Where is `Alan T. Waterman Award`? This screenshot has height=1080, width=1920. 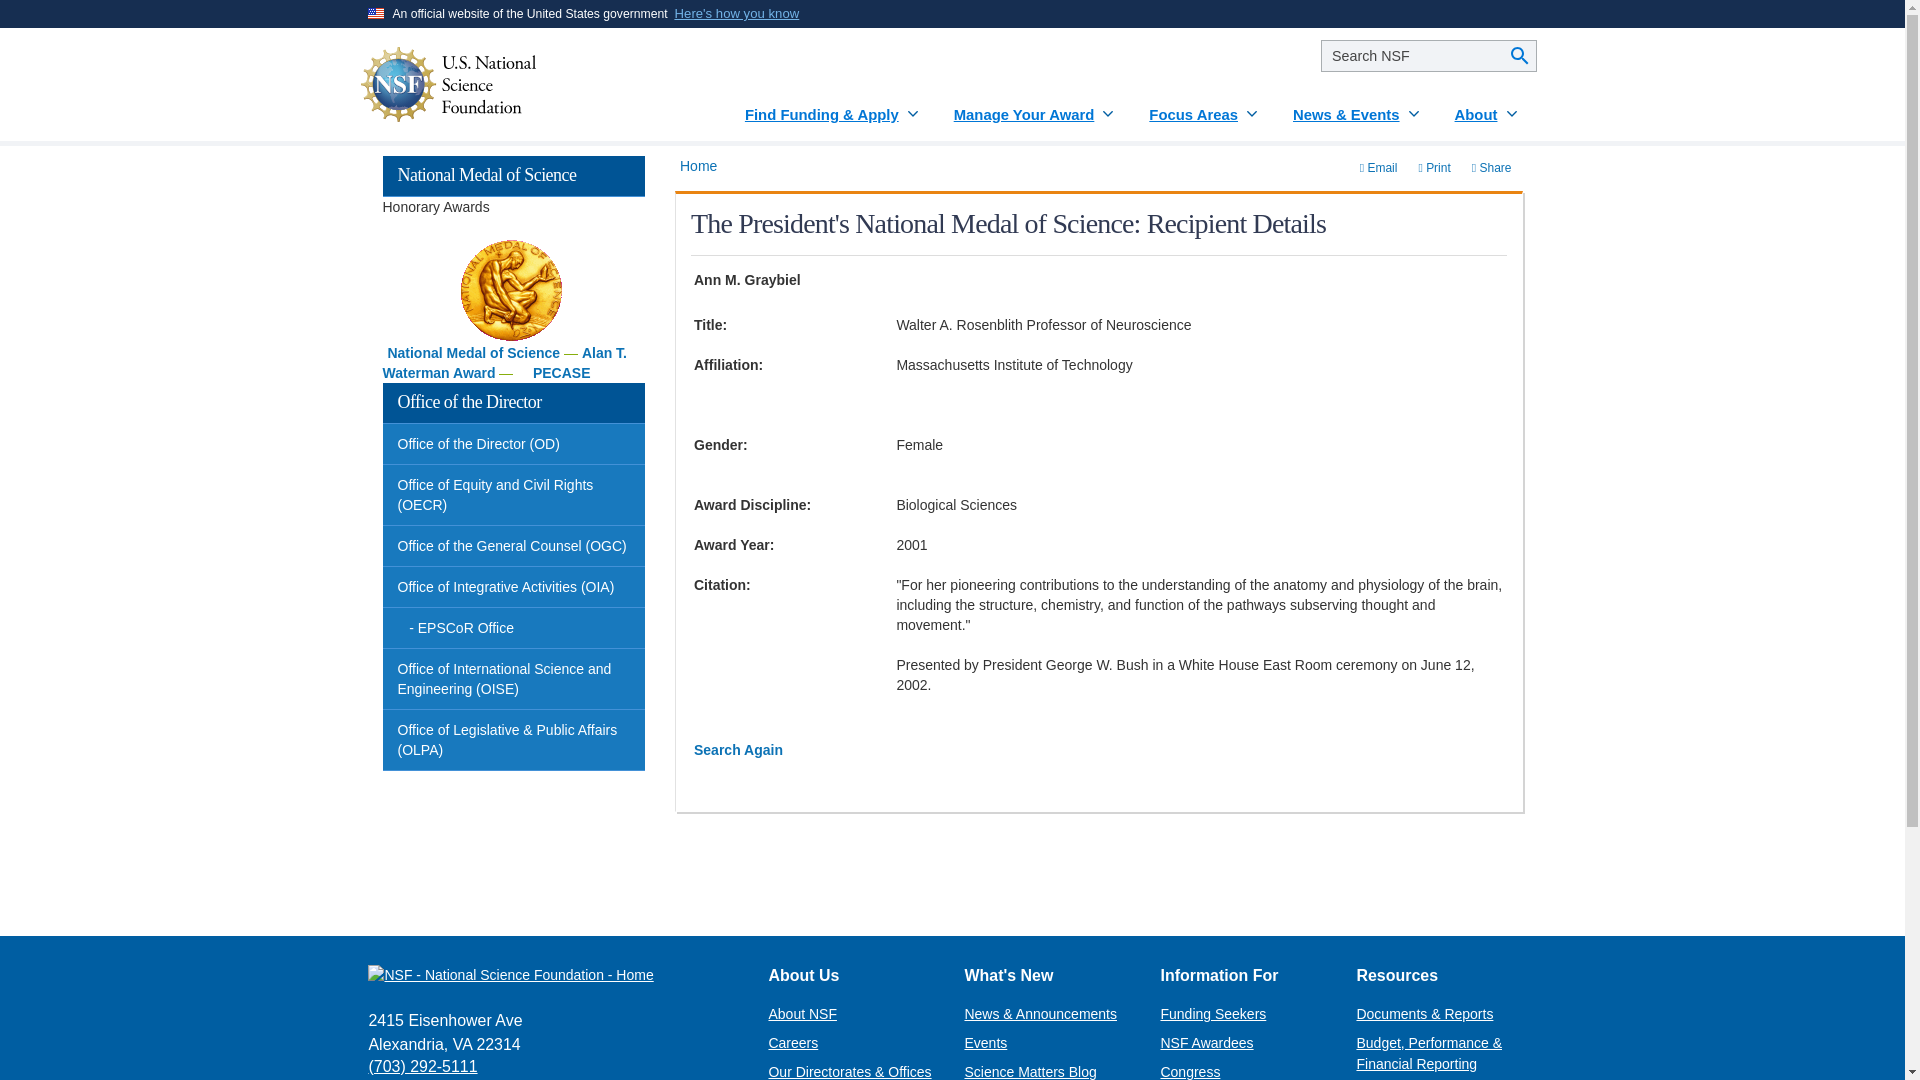
Alan T. Waterman Award is located at coordinates (504, 362).